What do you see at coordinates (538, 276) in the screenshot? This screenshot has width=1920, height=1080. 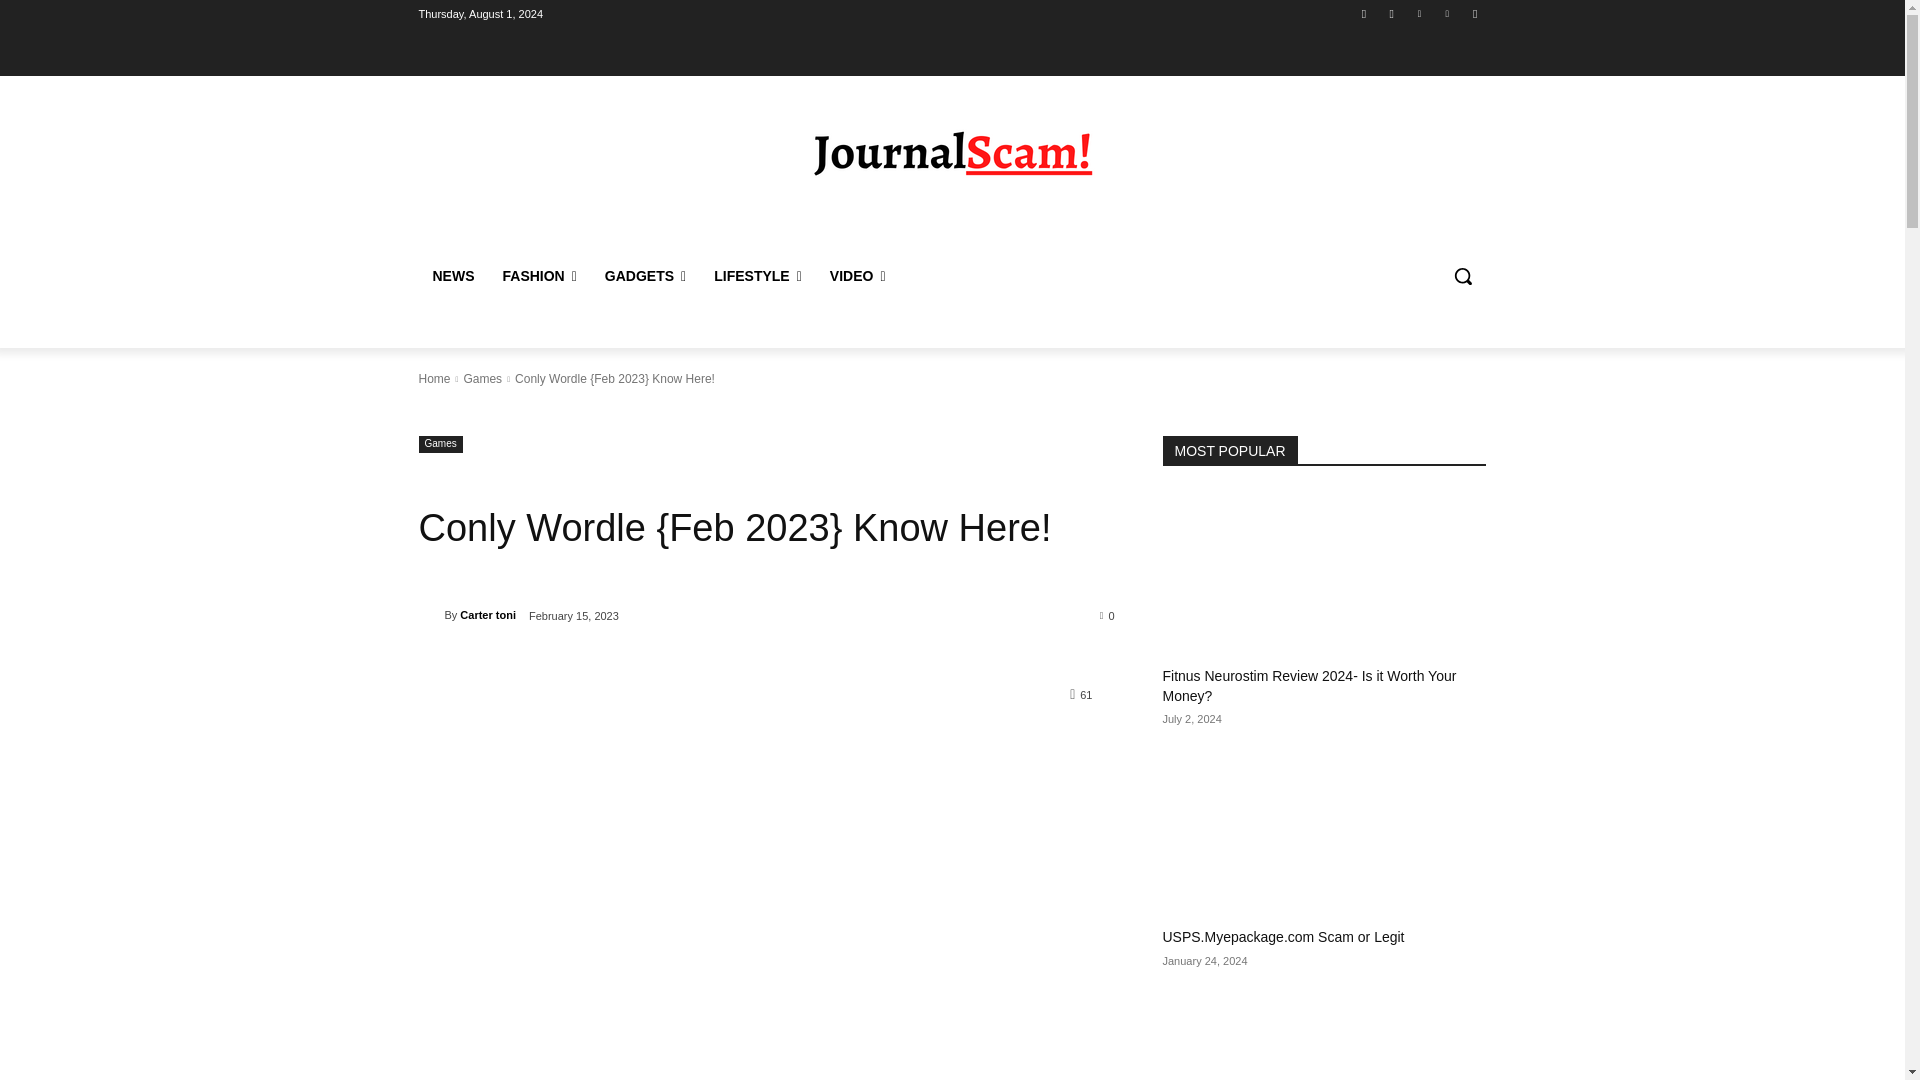 I see `FASHION` at bounding box center [538, 276].